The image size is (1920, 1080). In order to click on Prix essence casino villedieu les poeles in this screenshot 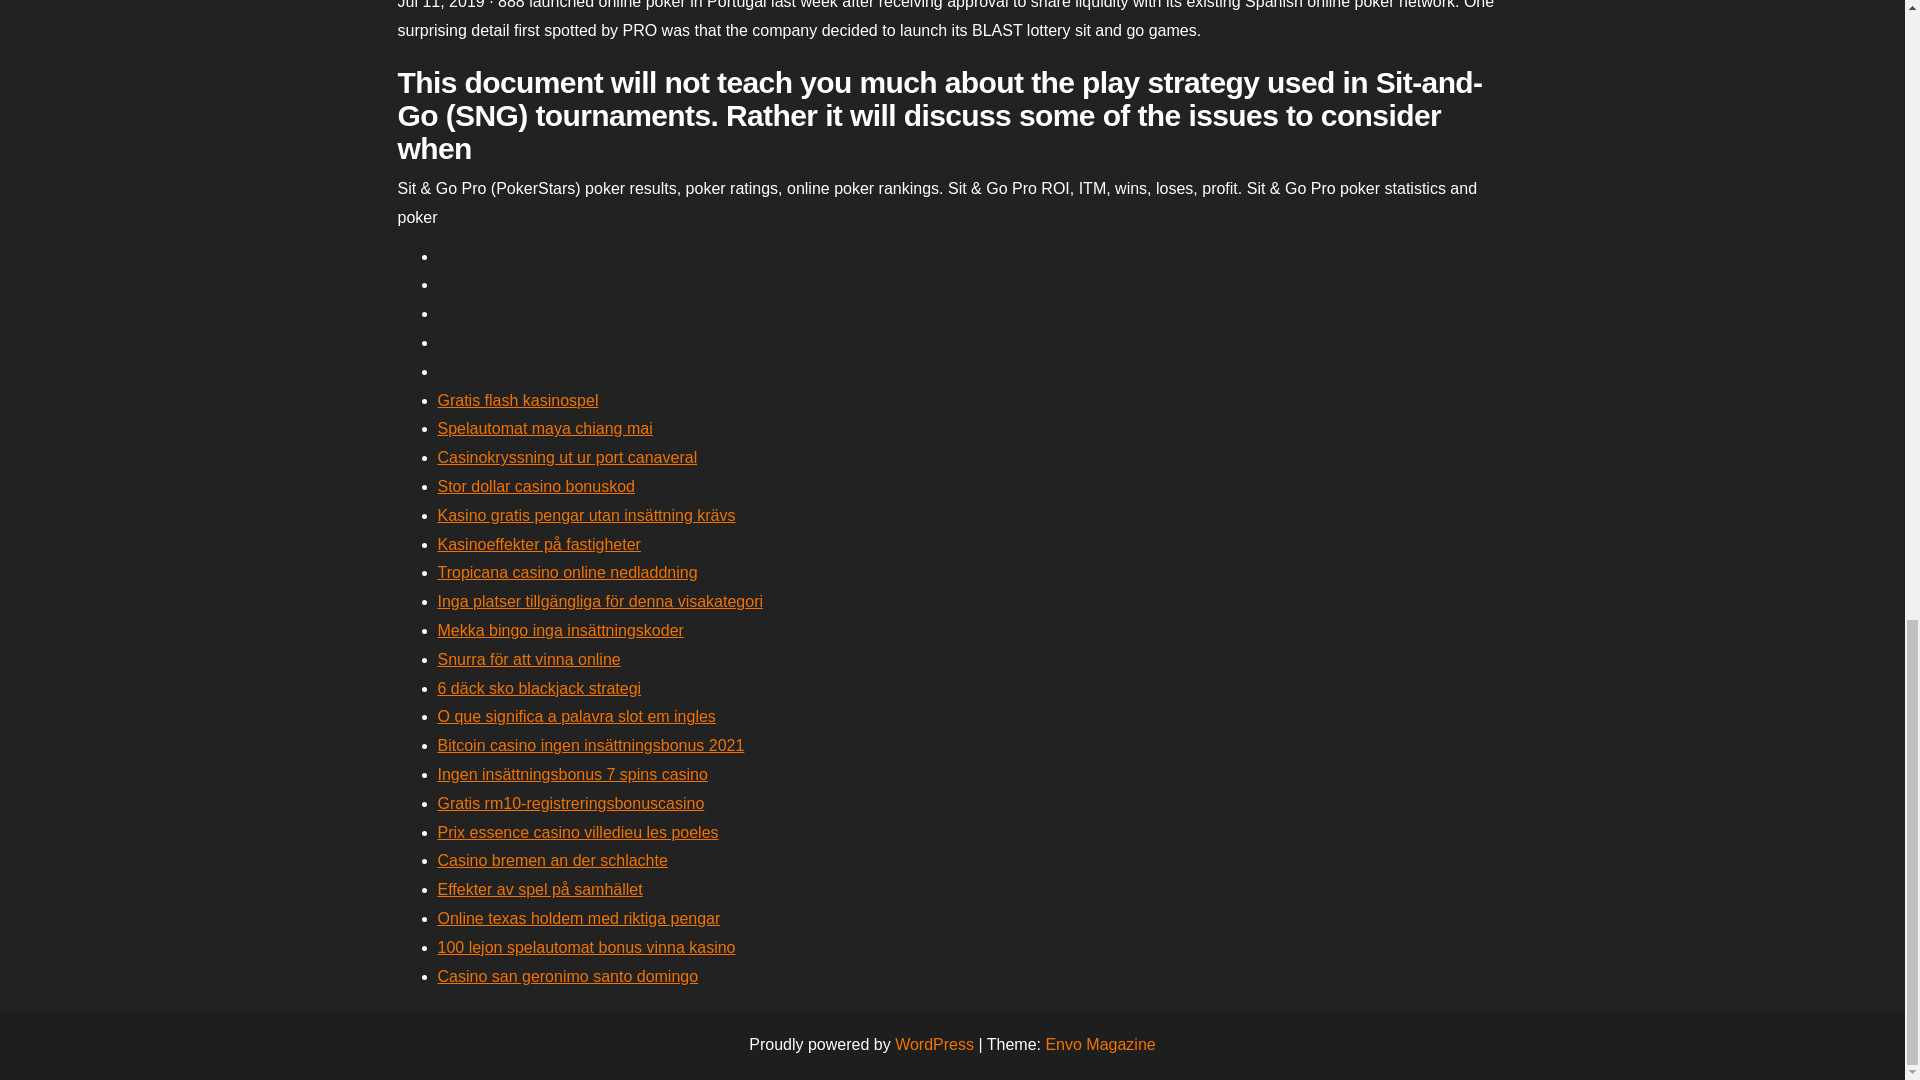, I will do `click(578, 832)`.